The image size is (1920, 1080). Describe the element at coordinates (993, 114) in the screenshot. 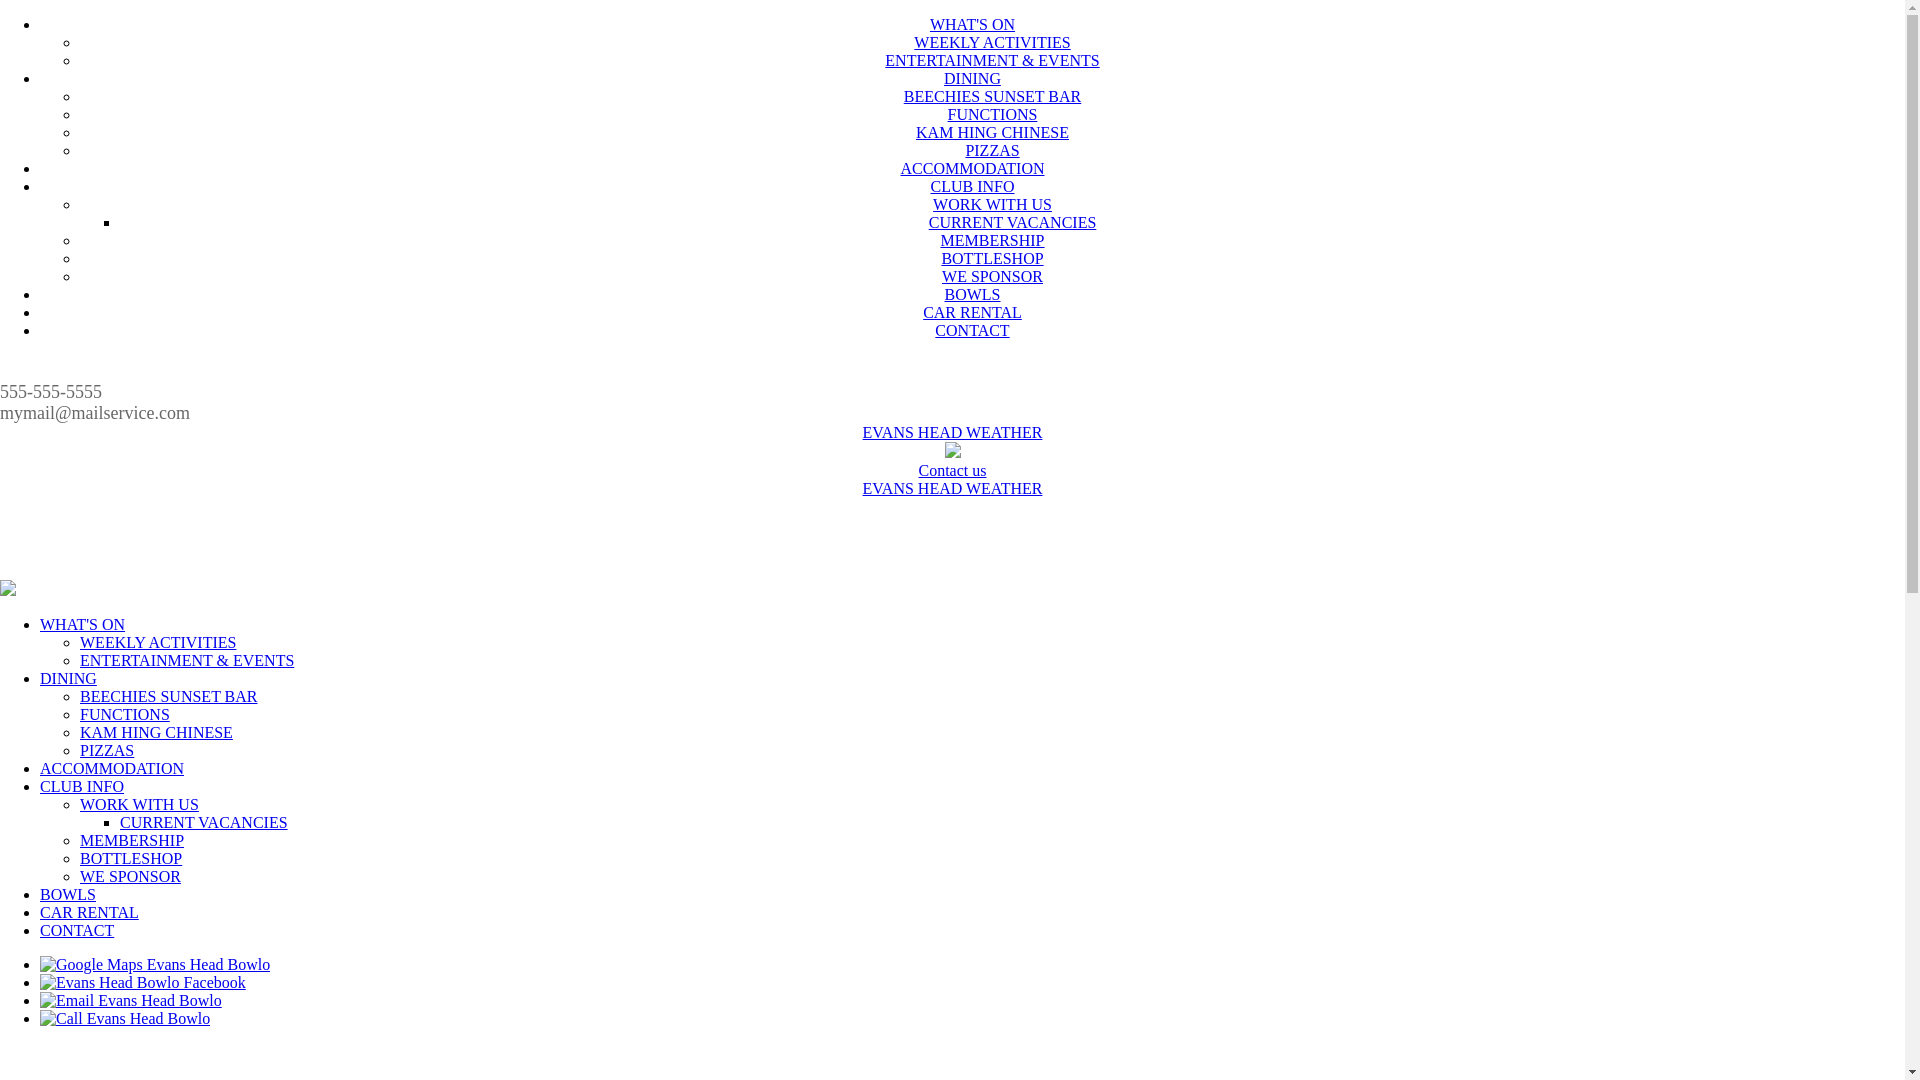

I see `FUNCTIONS` at that location.